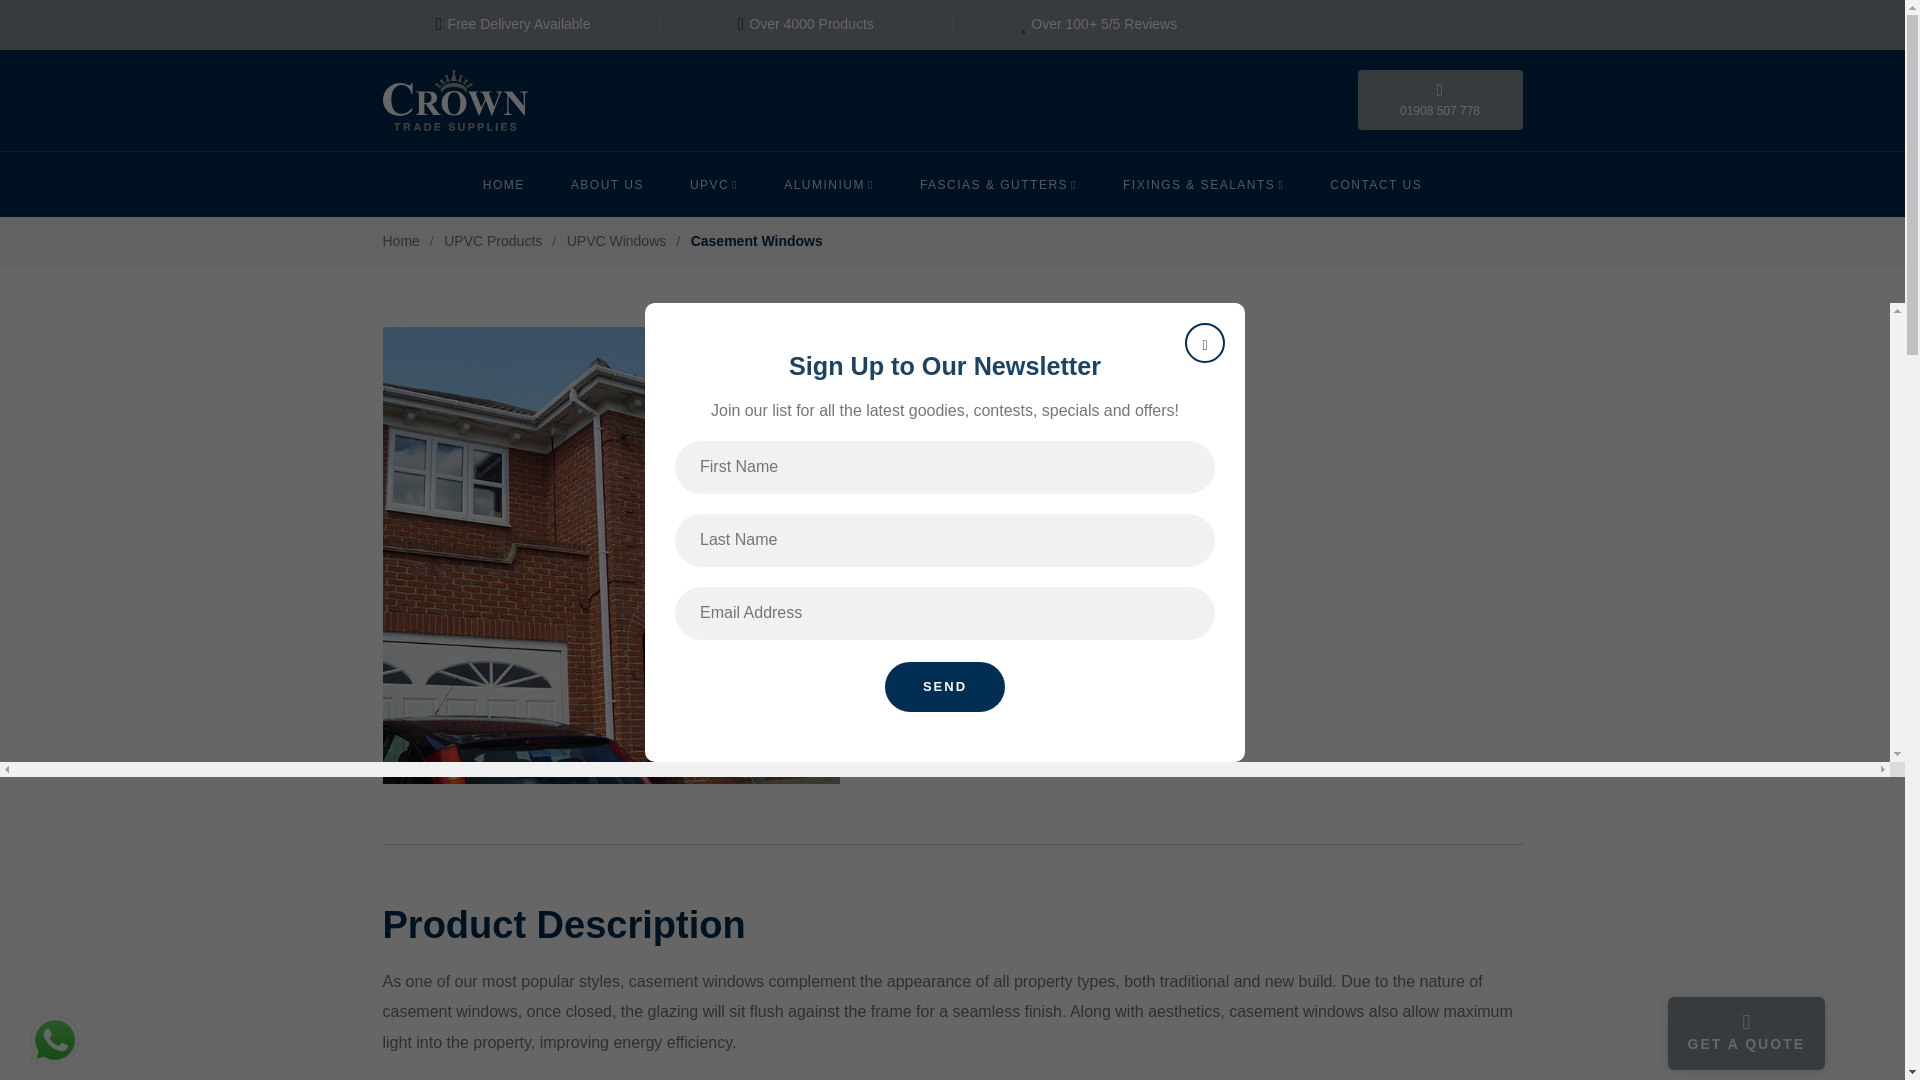 This screenshot has height=1080, width=1920. Describe the element at coordinates (515, 185) in the screenshot. I see `Crown Trade Supplies` at that location.